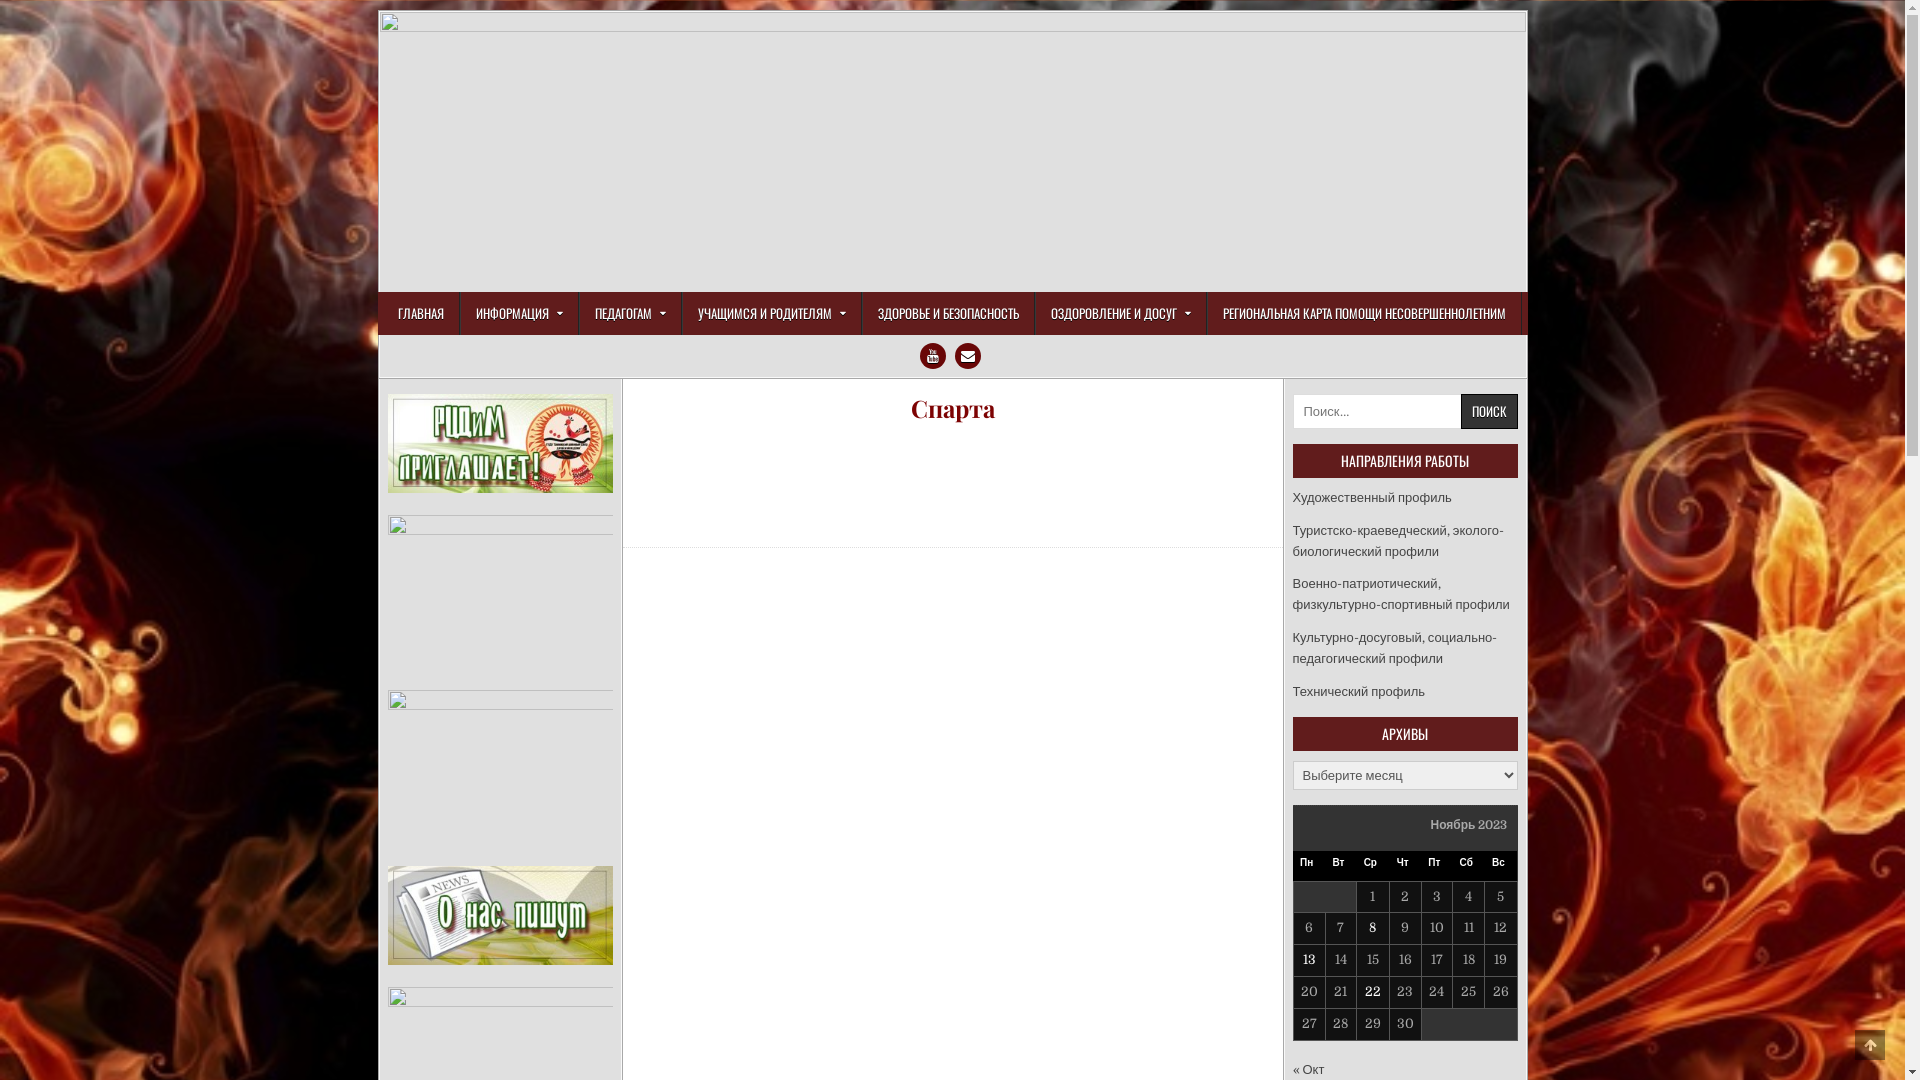  I want to click on 22, so click(1373, 992).